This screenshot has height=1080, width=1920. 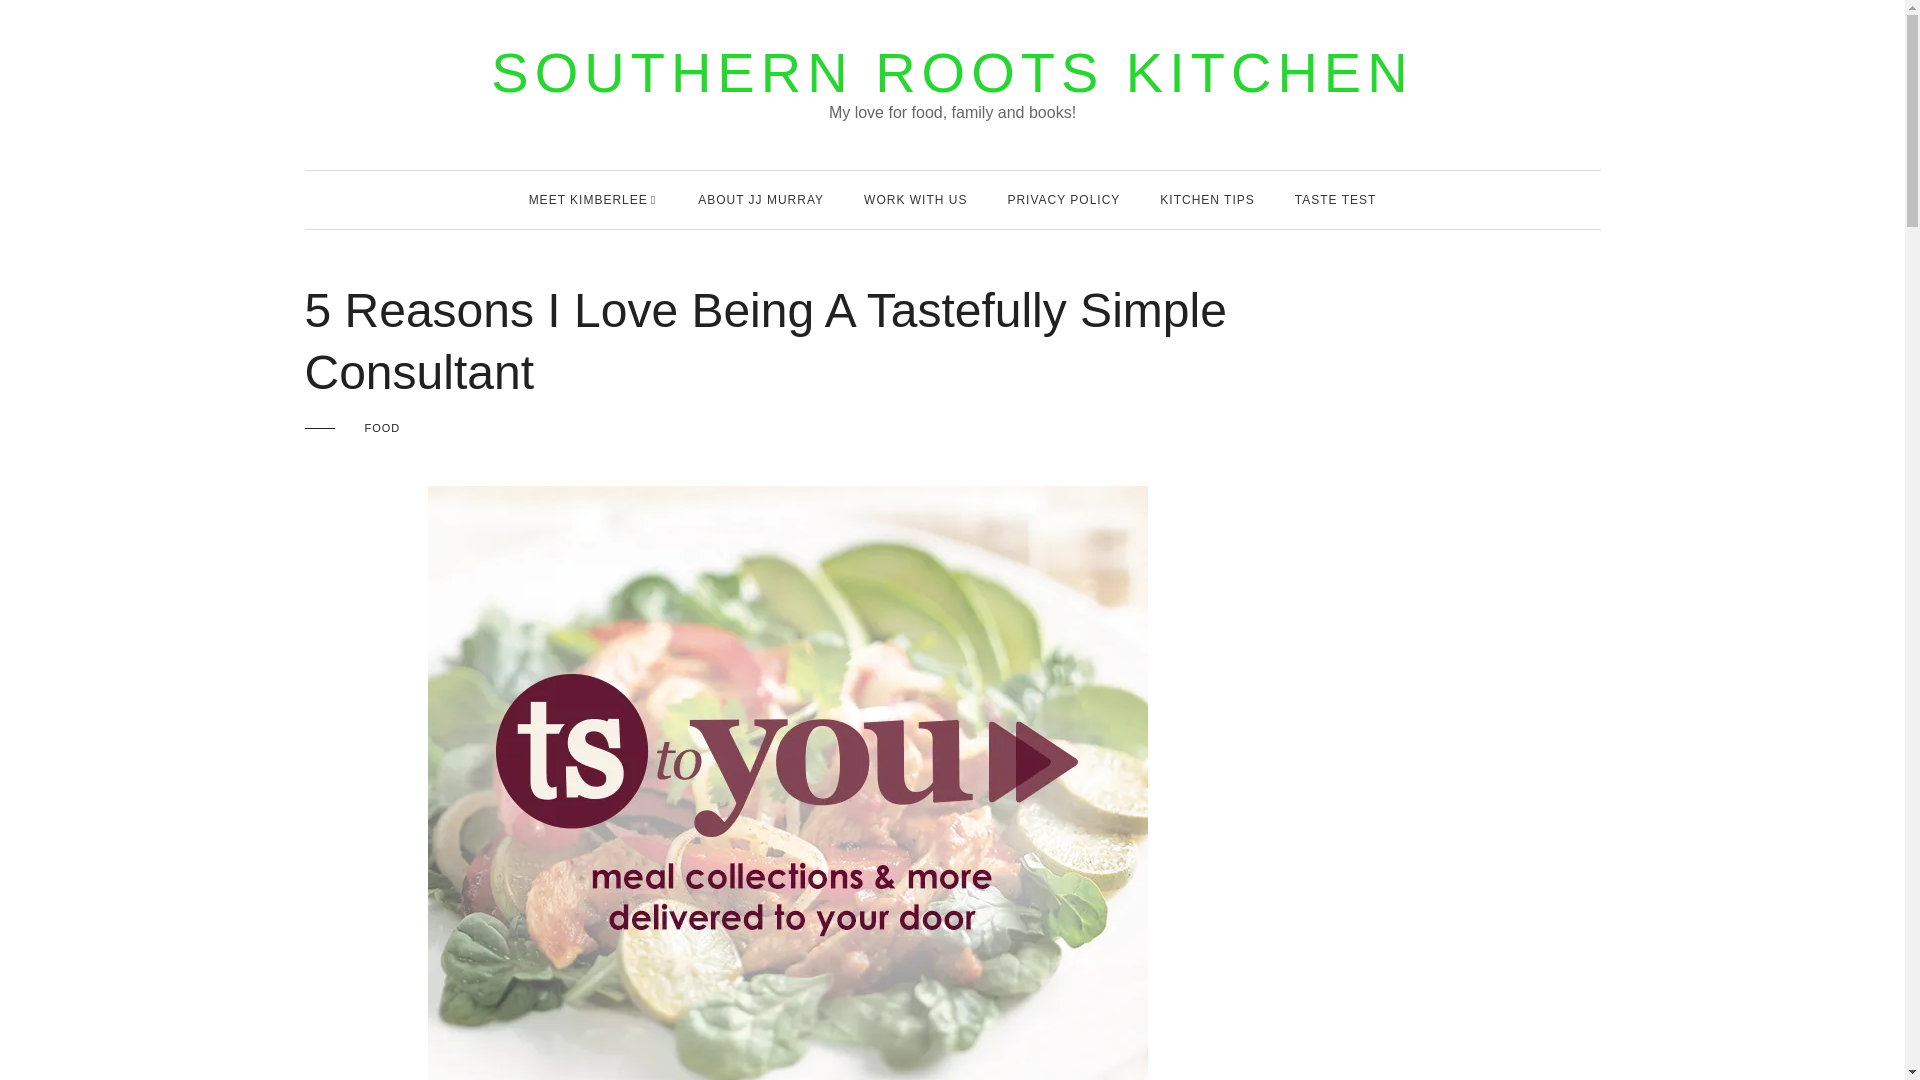 What do you see at coordinates (1062, 199) in the screenshot?
I see `PRIVACY POLICY` at bounding box center [1062, 199].